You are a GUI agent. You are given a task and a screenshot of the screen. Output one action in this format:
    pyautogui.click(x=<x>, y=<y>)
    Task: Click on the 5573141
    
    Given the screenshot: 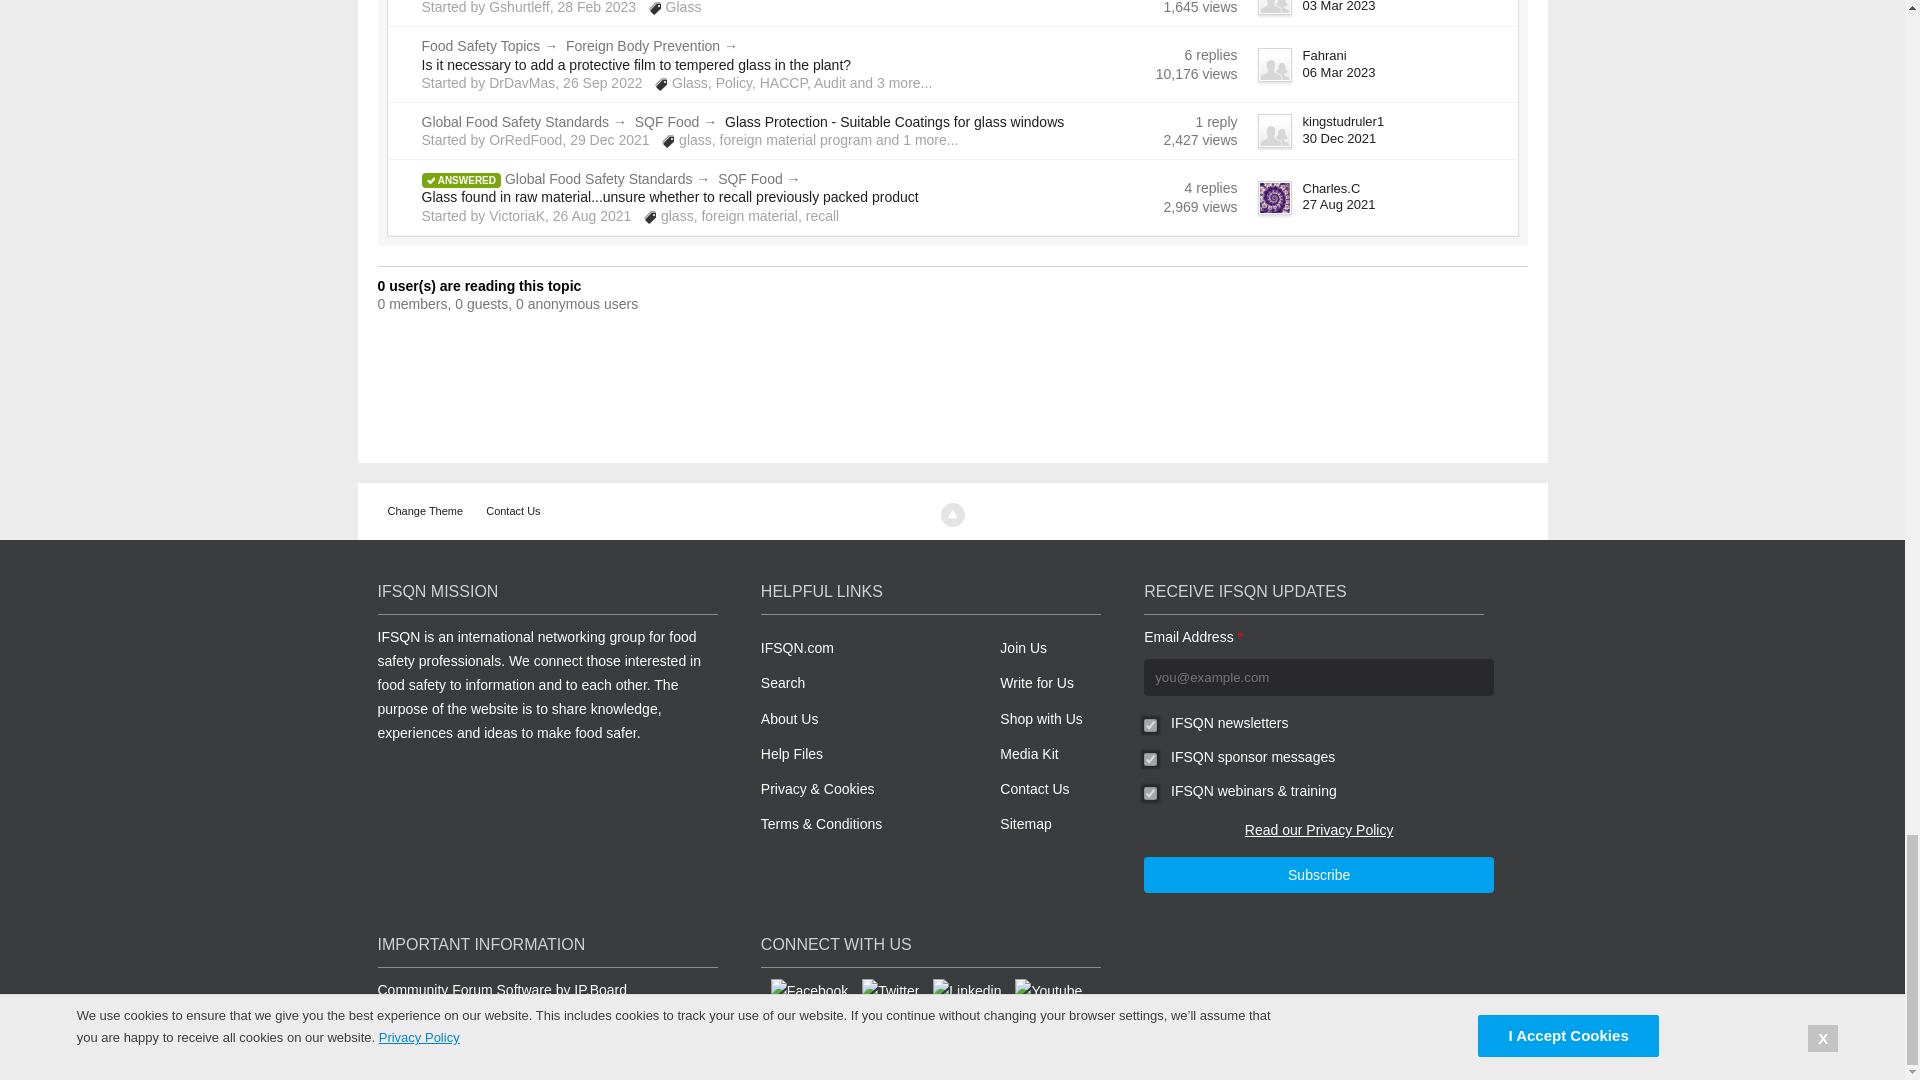 What is the action you would take?
    pyautogui.click(x=1150, y=726)
    